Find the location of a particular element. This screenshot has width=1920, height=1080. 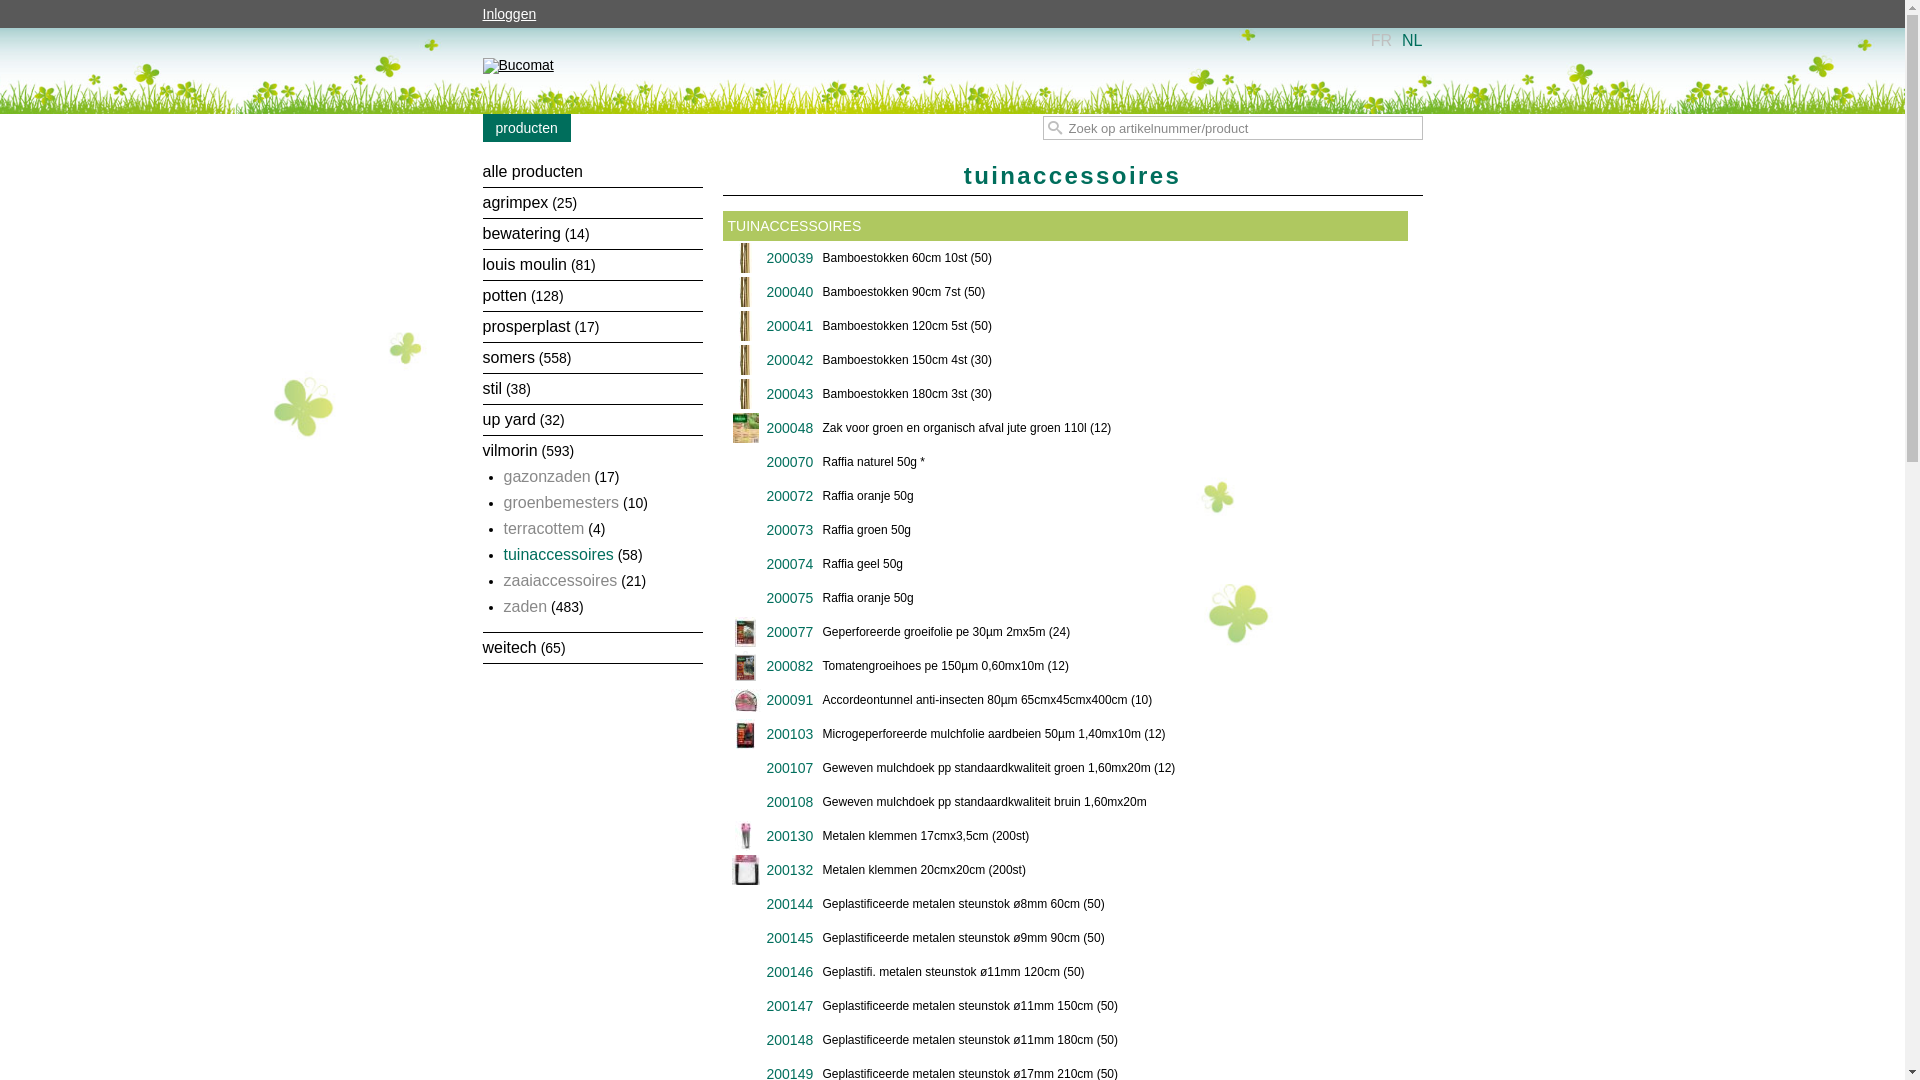

terracottem is located at coordinates (544, 528).